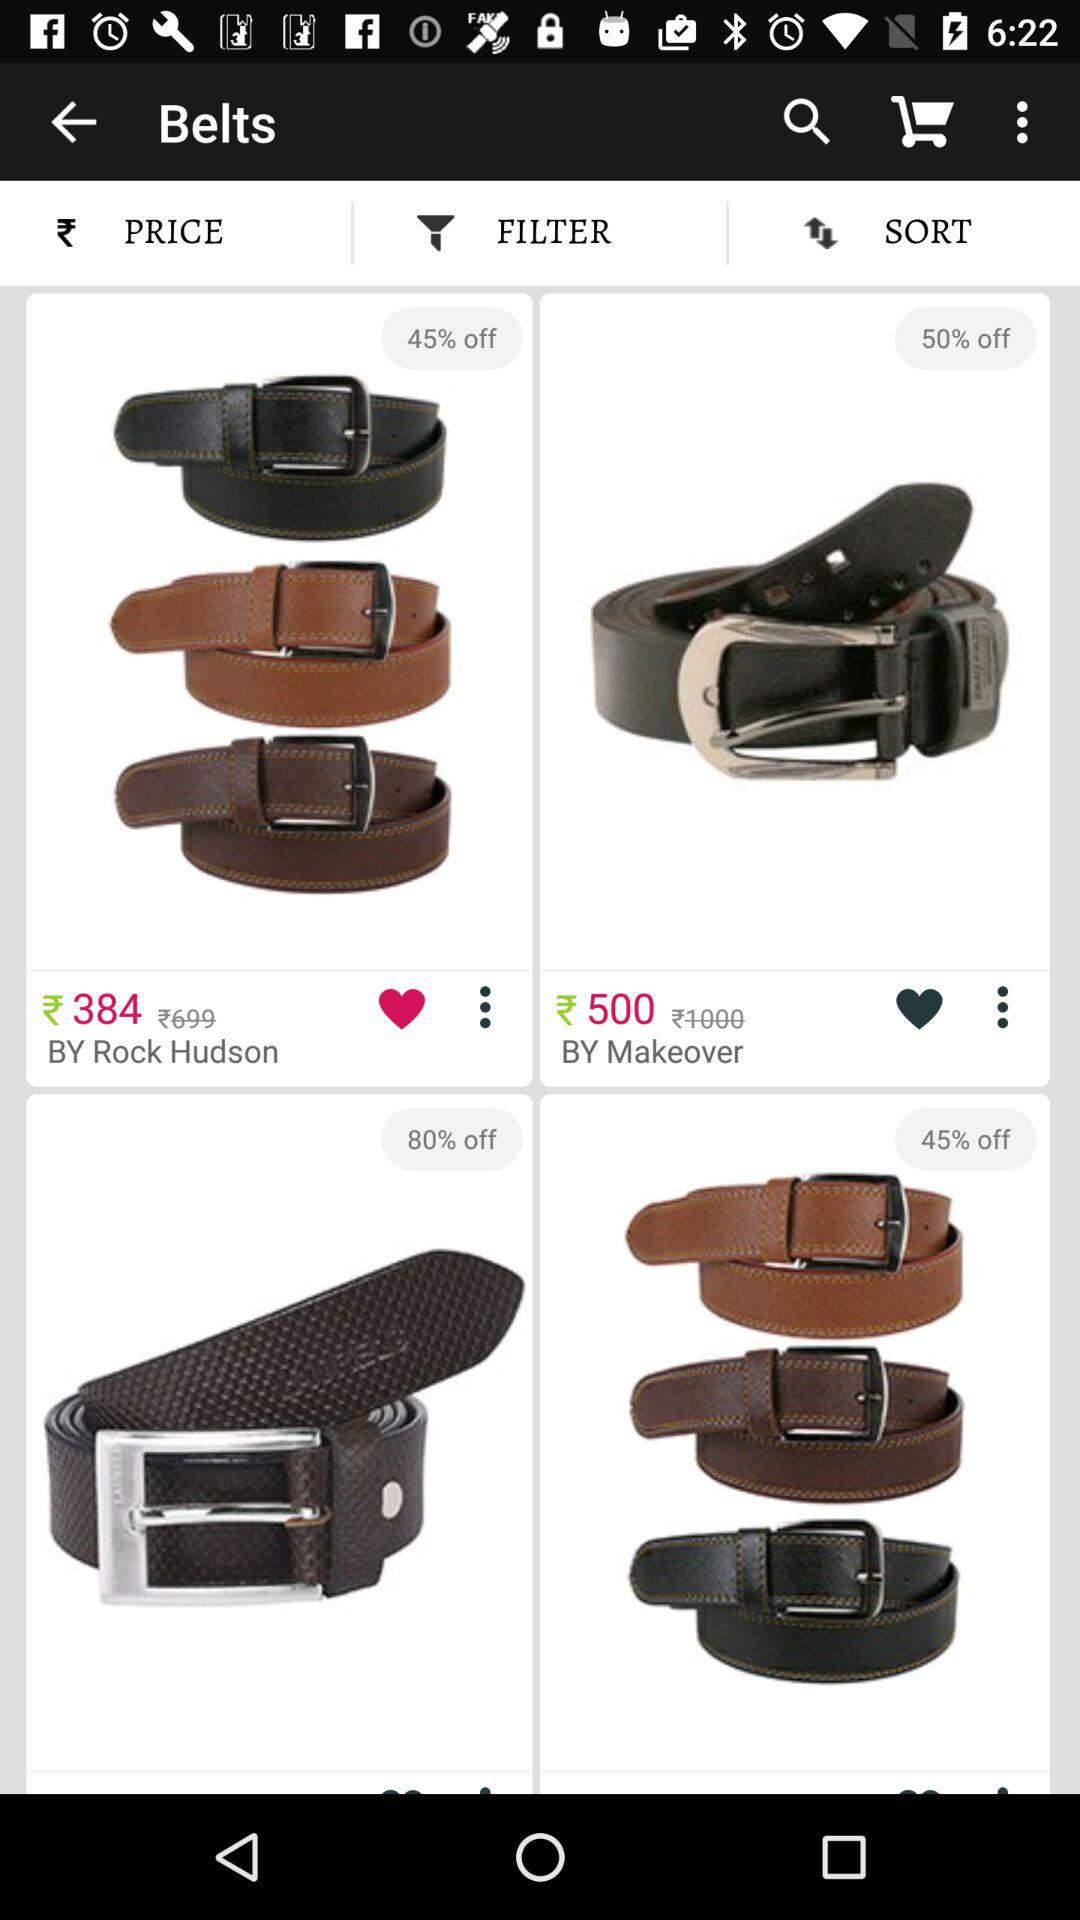 The width and height of the screenshot is (1080, 1920). Describe the element at coordinates (492, 1006) in the screenshot. I see `see more` at that location.